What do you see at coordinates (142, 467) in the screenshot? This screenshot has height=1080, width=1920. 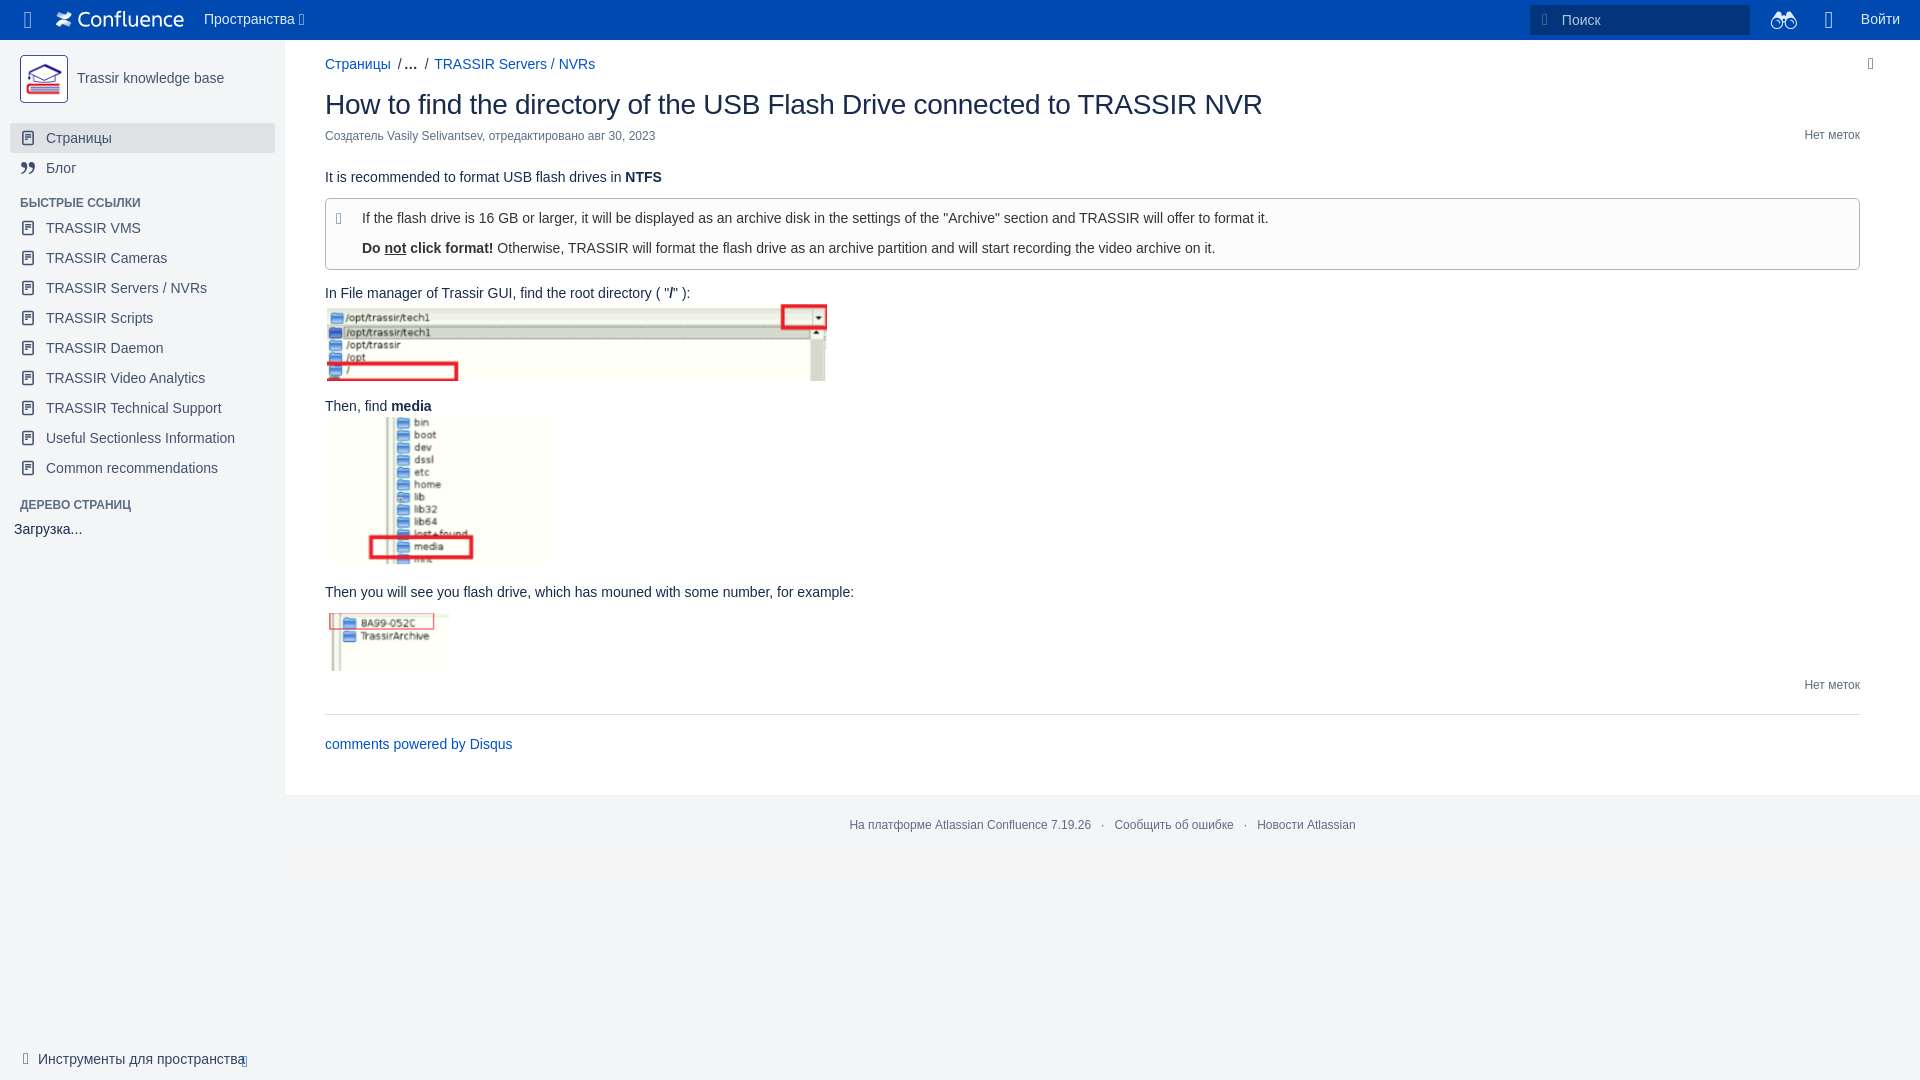 I see `Common recommendations` at bounding box center [142, 467].